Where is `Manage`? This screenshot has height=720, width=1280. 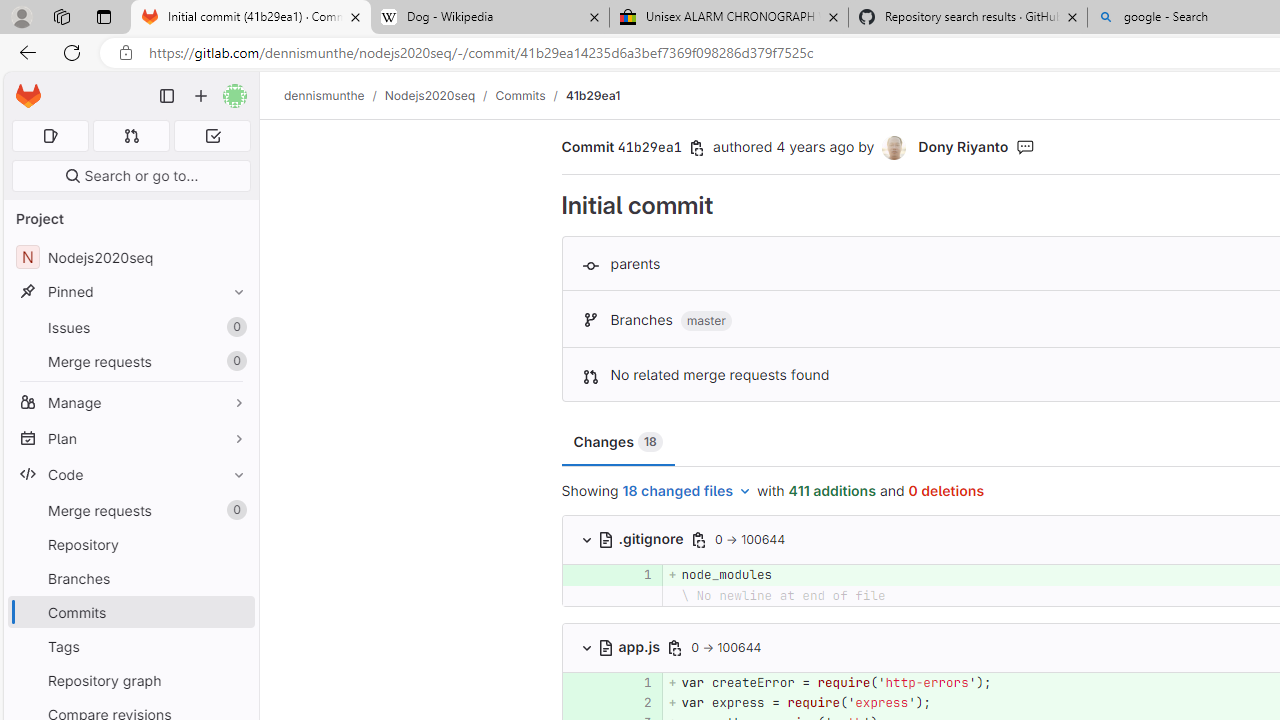 Manage is located at coordinates (130, 402).